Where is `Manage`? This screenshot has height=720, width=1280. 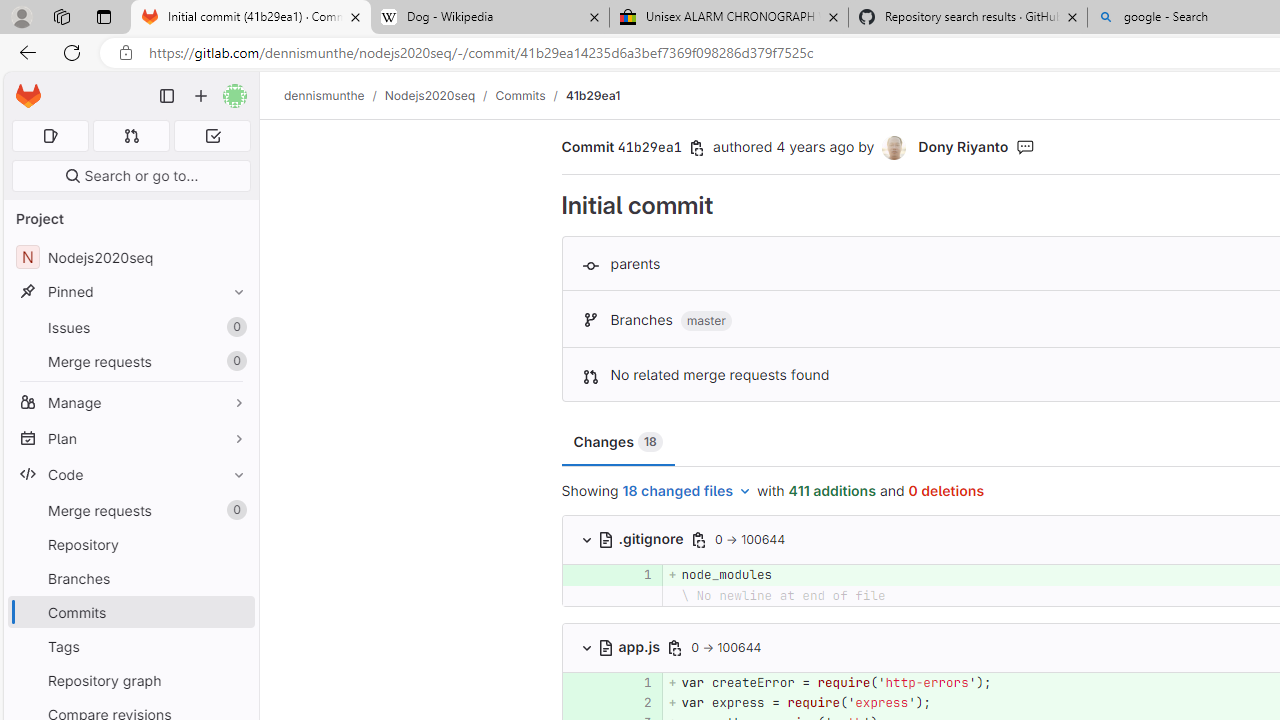 Manage is located at coordinates (130, 402).